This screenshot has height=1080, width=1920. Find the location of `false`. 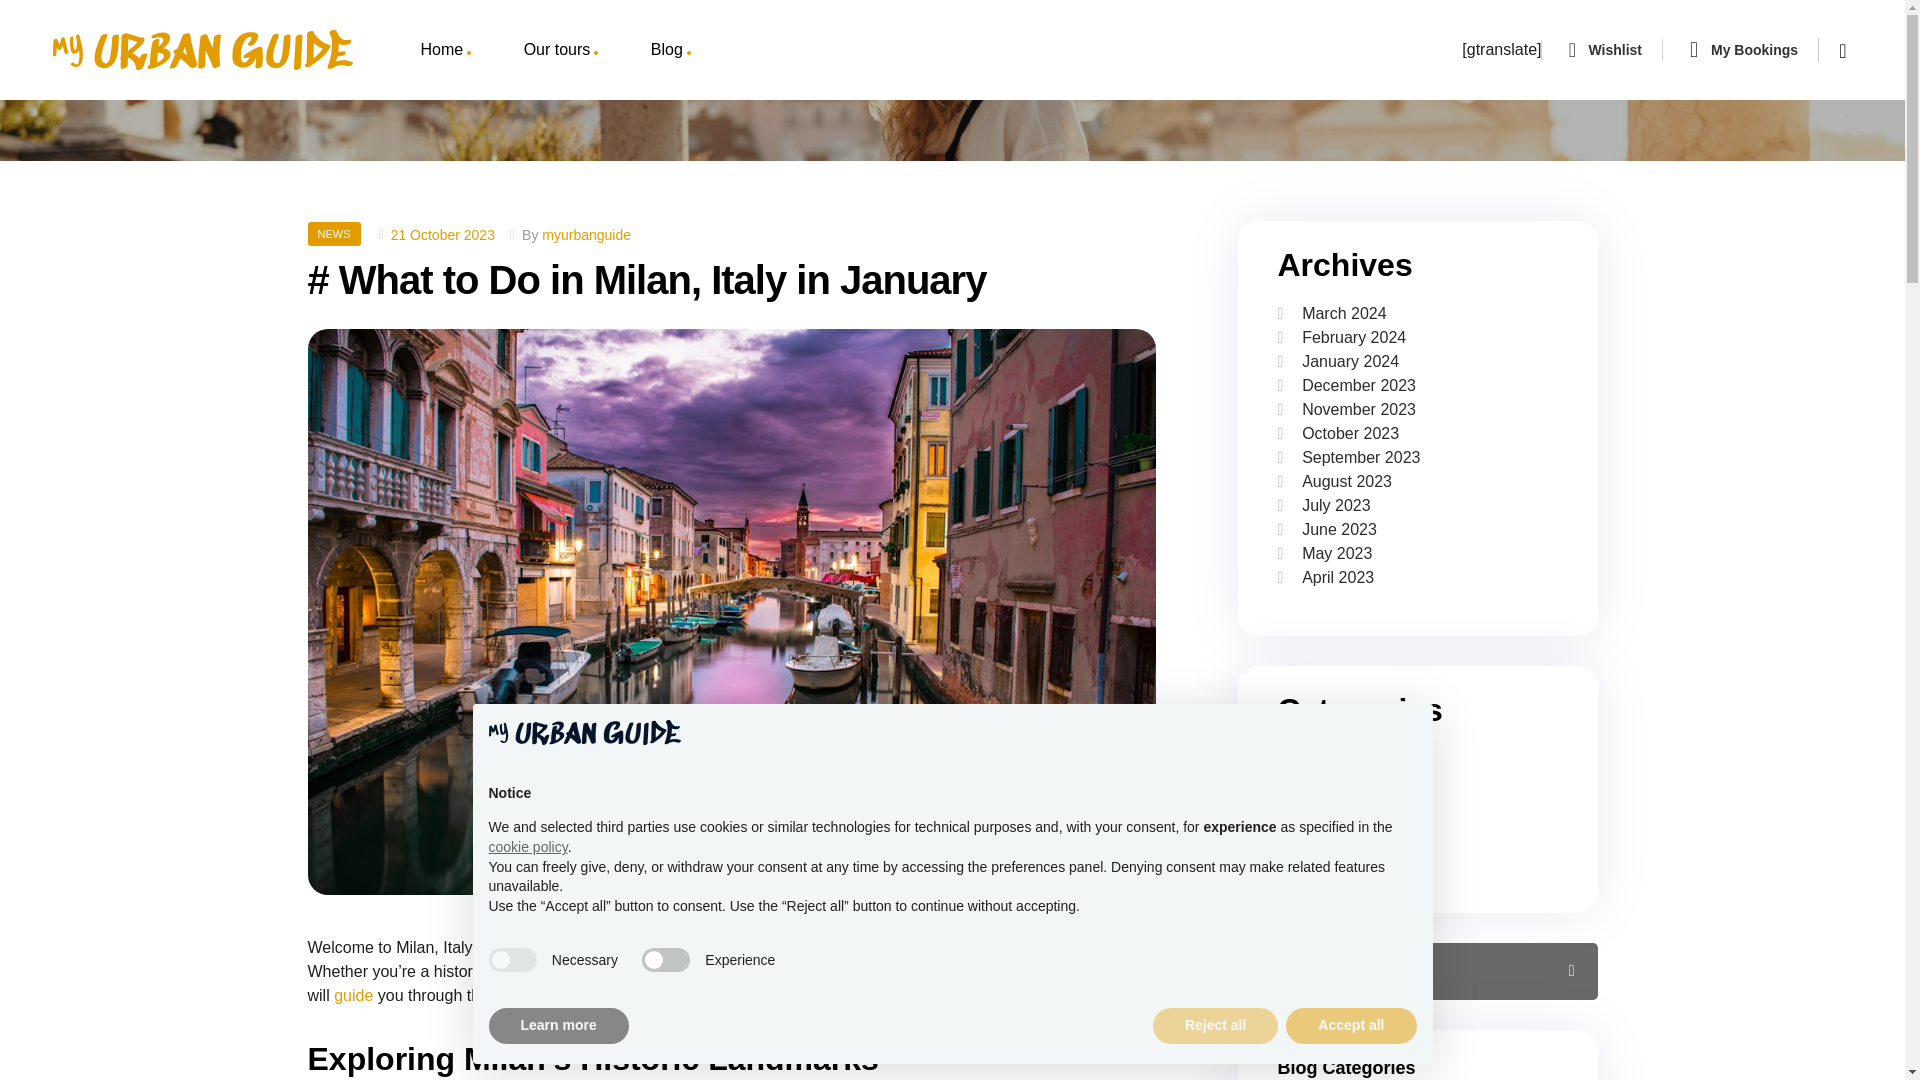

false is located at coordinates (665, 960).